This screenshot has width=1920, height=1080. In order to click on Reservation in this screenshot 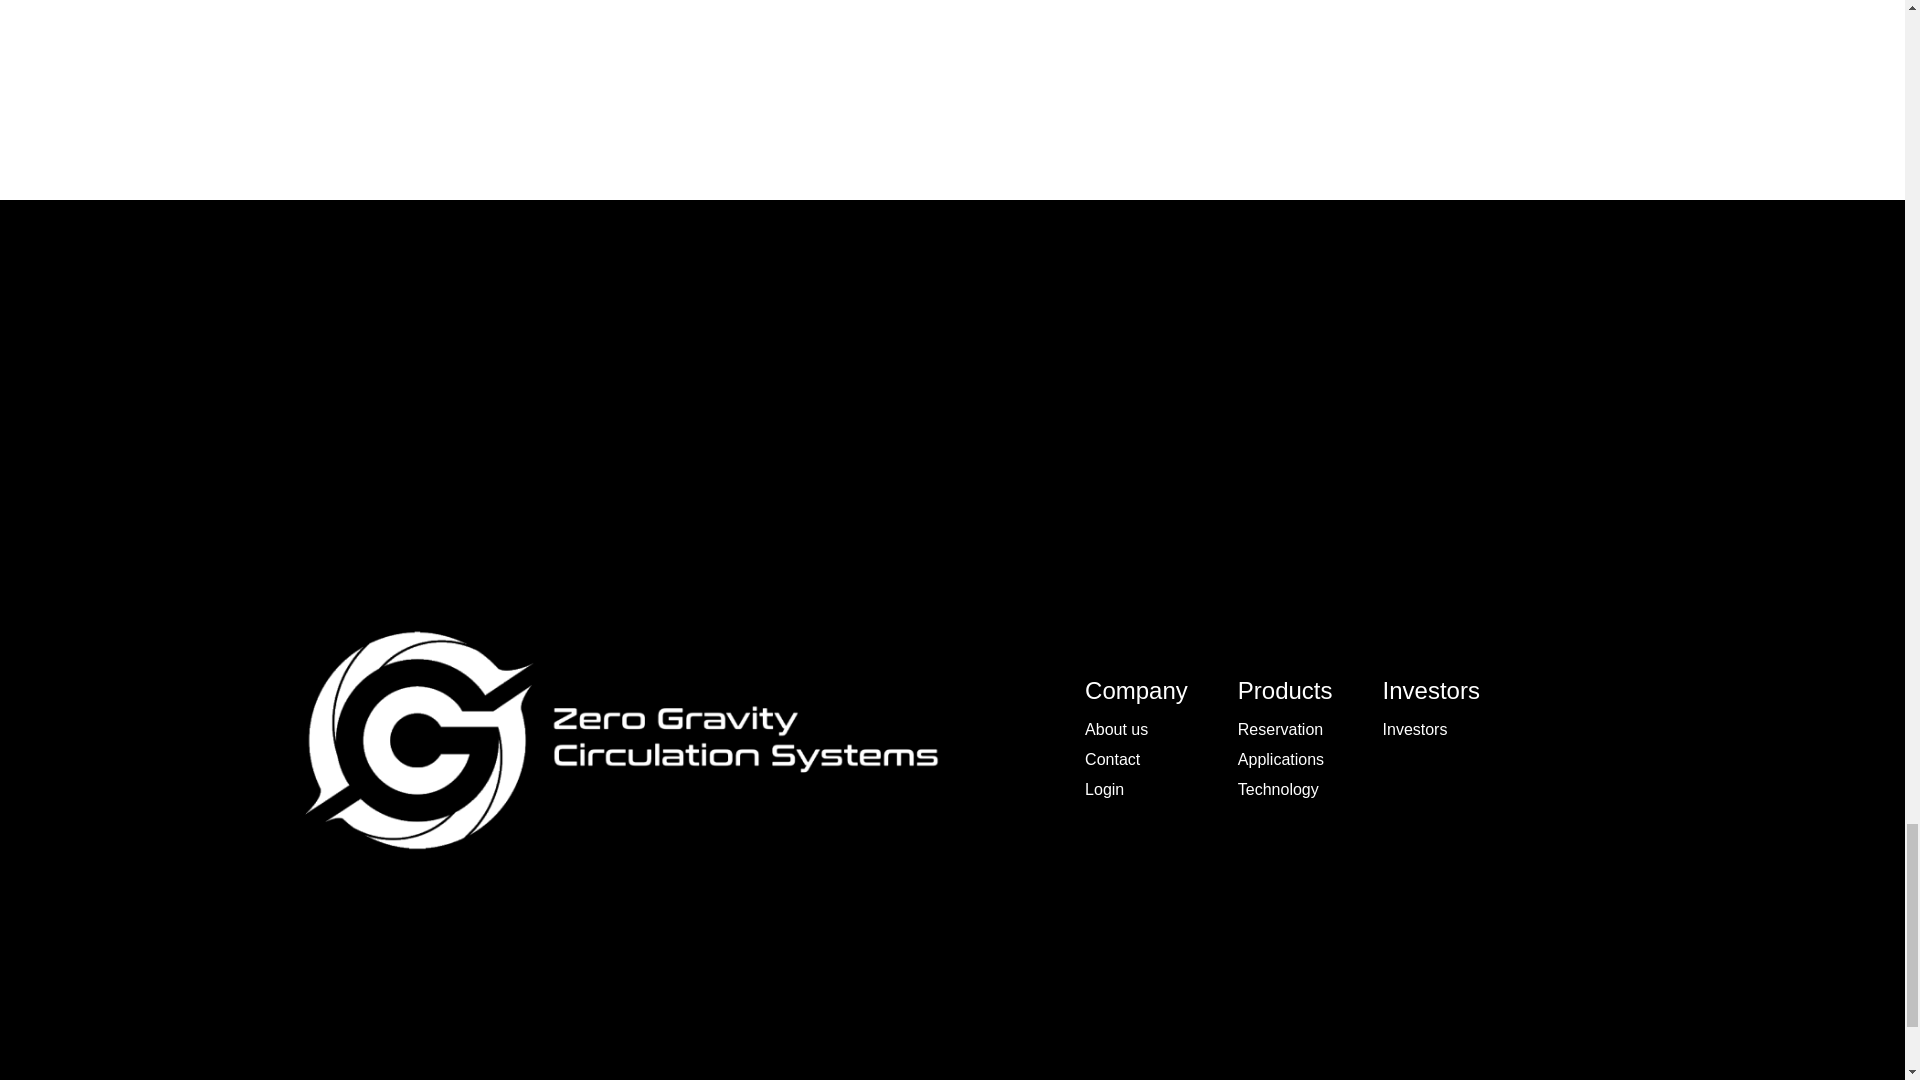, I will do `click(1280, 728)`.